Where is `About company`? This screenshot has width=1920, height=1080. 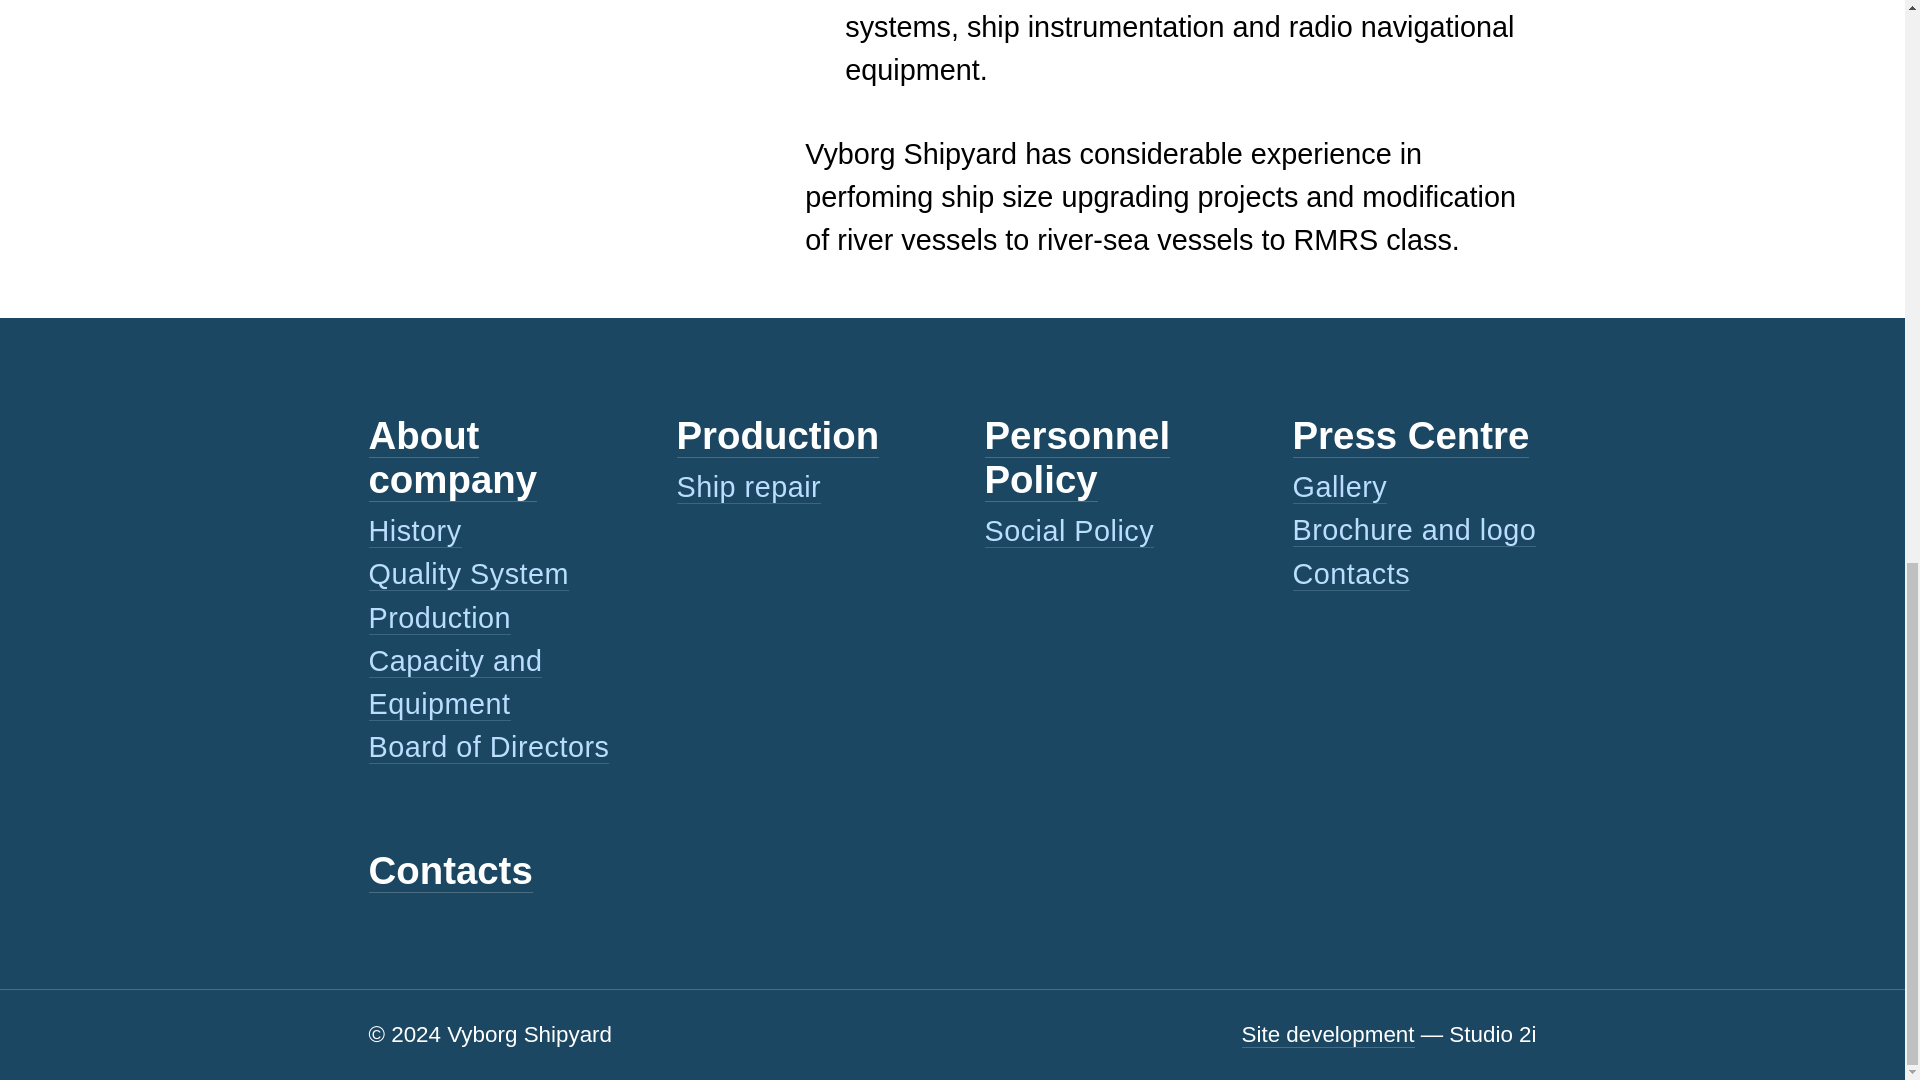 About company is located at coordinates (452, 458).